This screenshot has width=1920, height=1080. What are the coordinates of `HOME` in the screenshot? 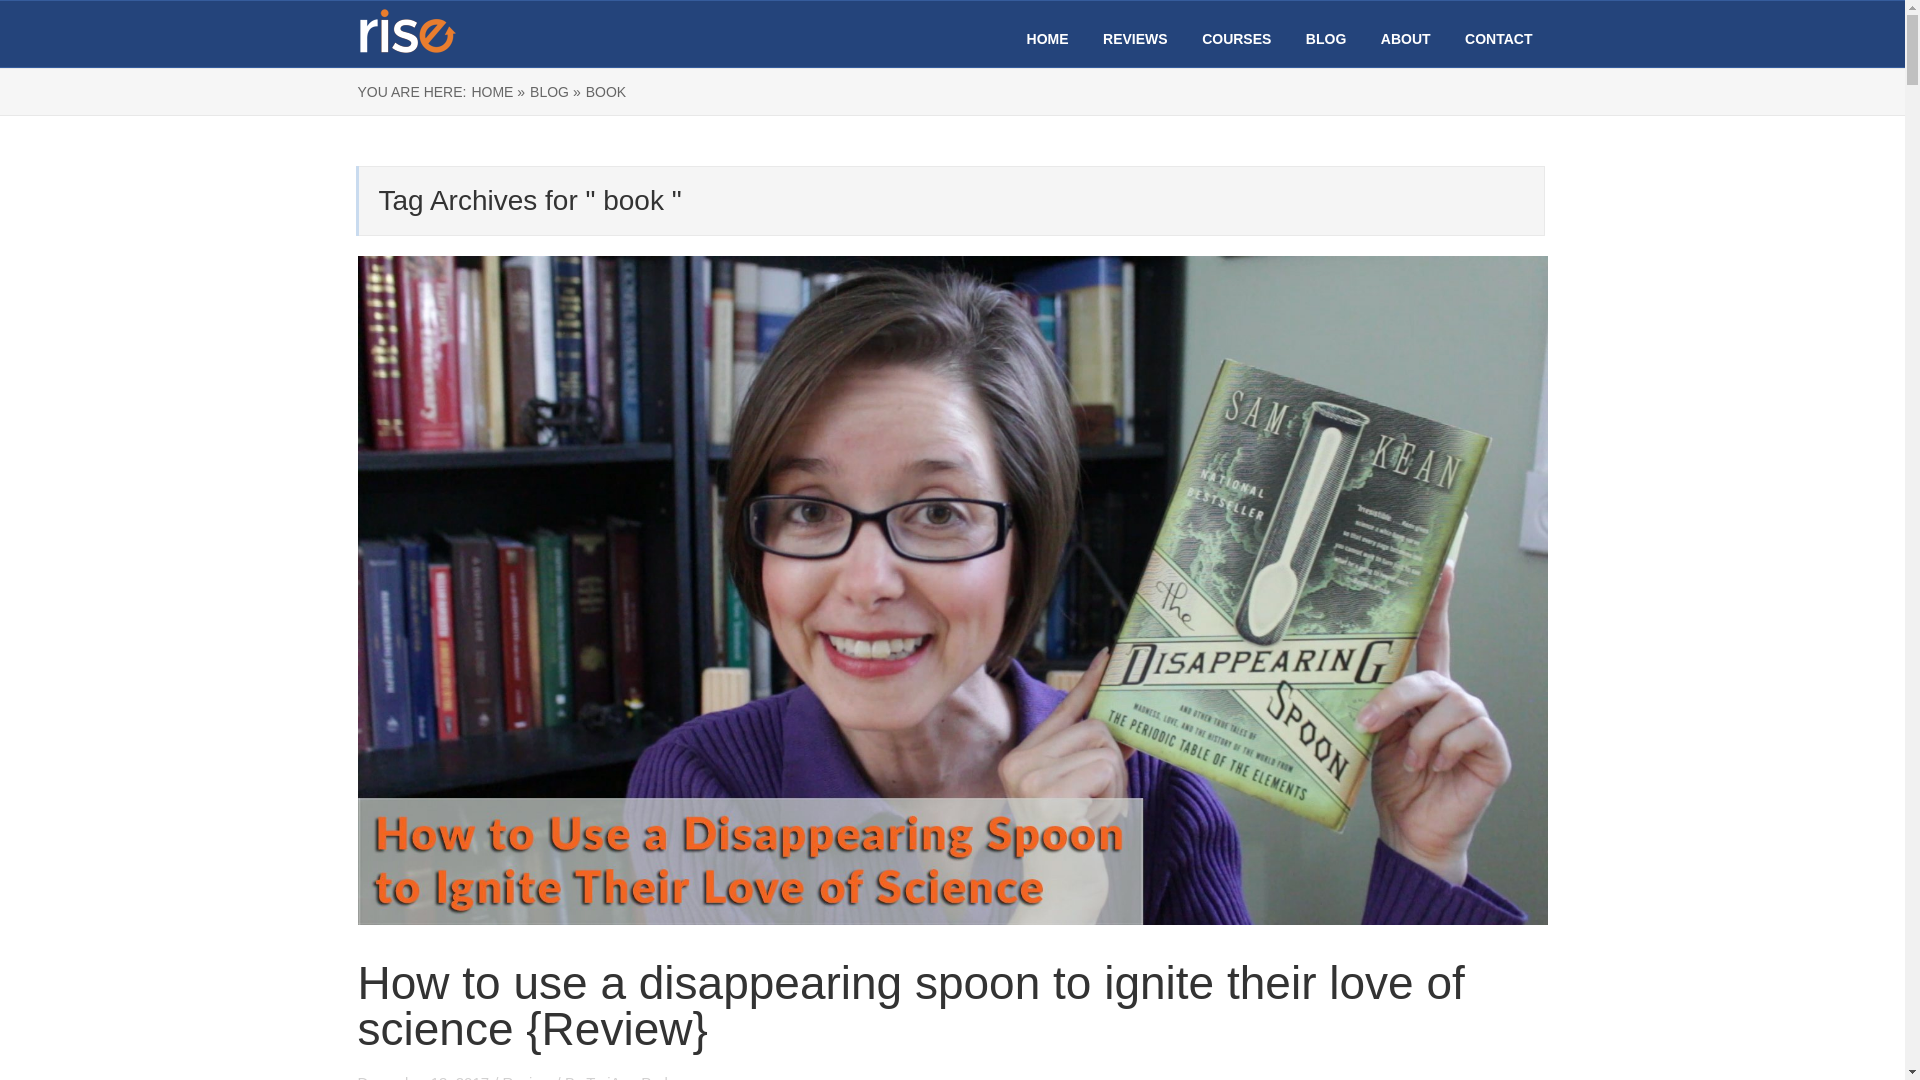 It's located at (1048, 39).